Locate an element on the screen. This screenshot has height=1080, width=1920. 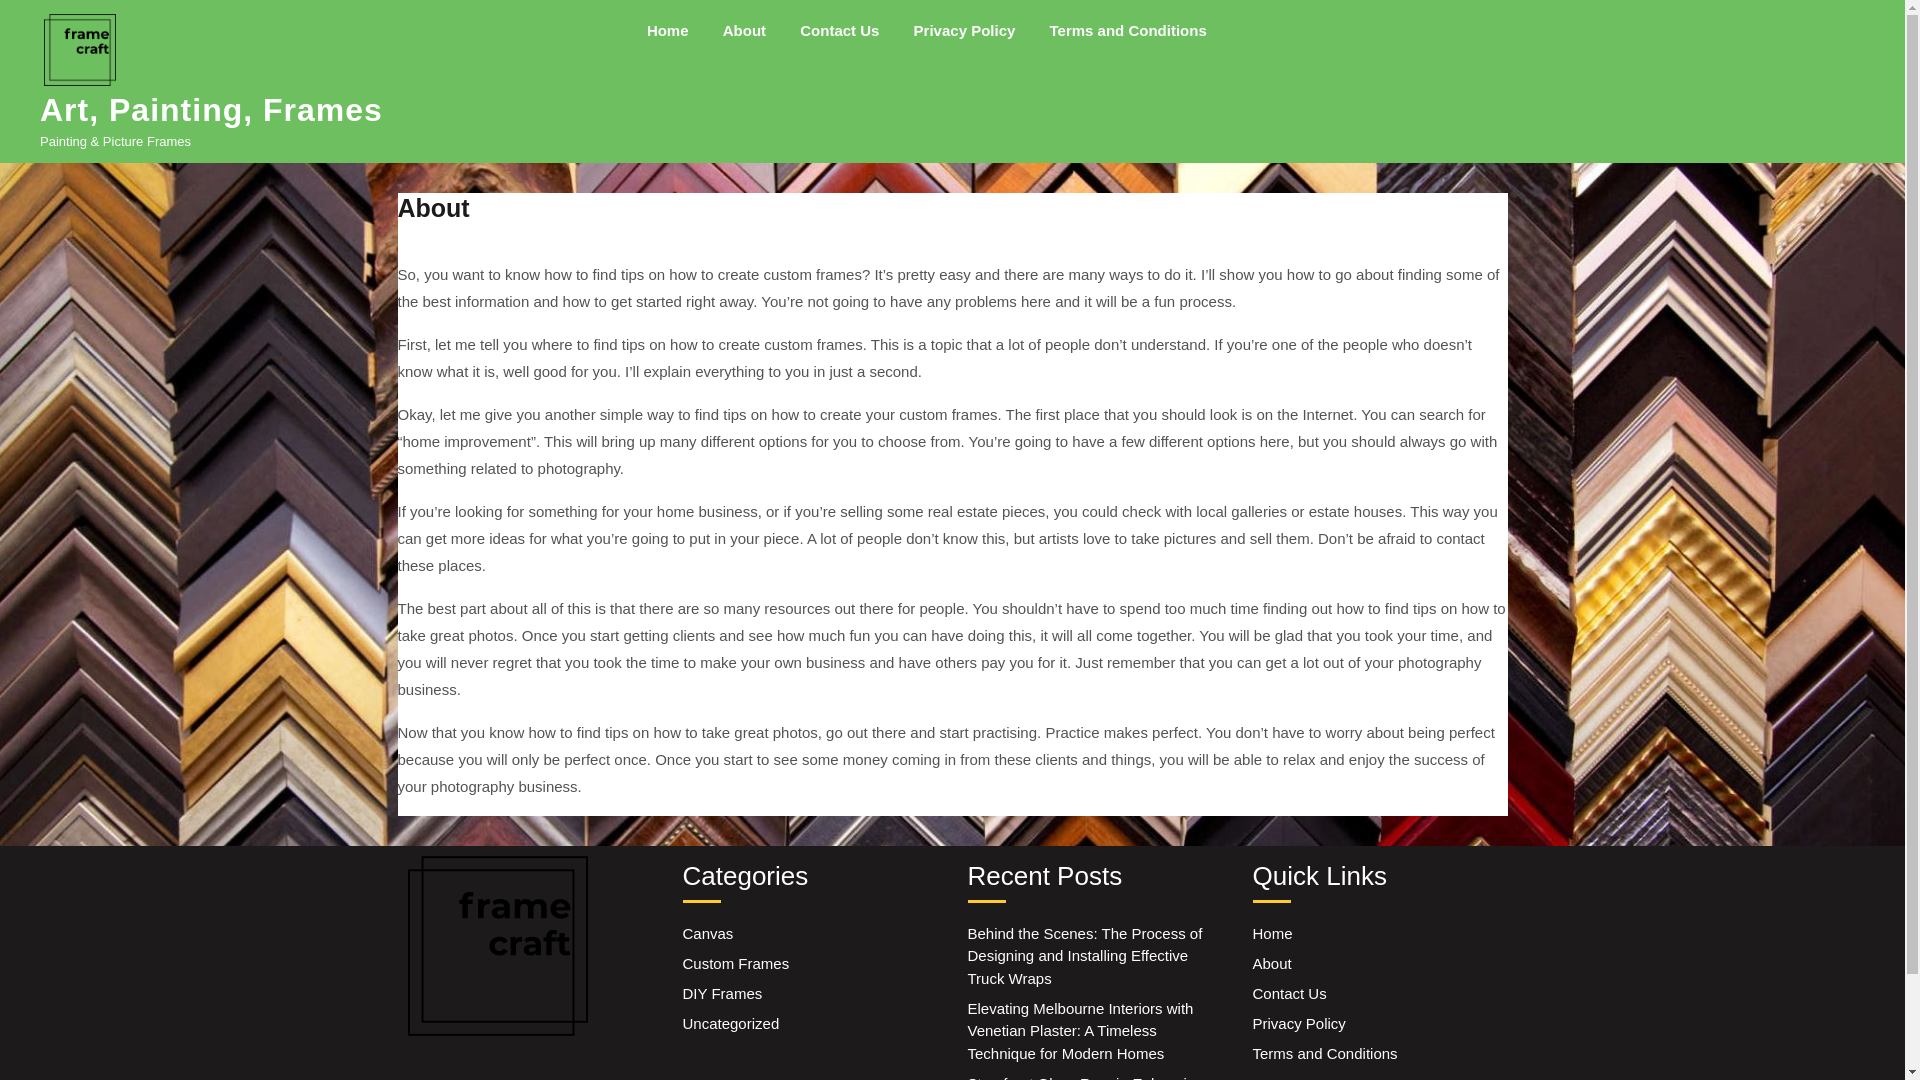
Canvas is located at coordinates (707, 932).